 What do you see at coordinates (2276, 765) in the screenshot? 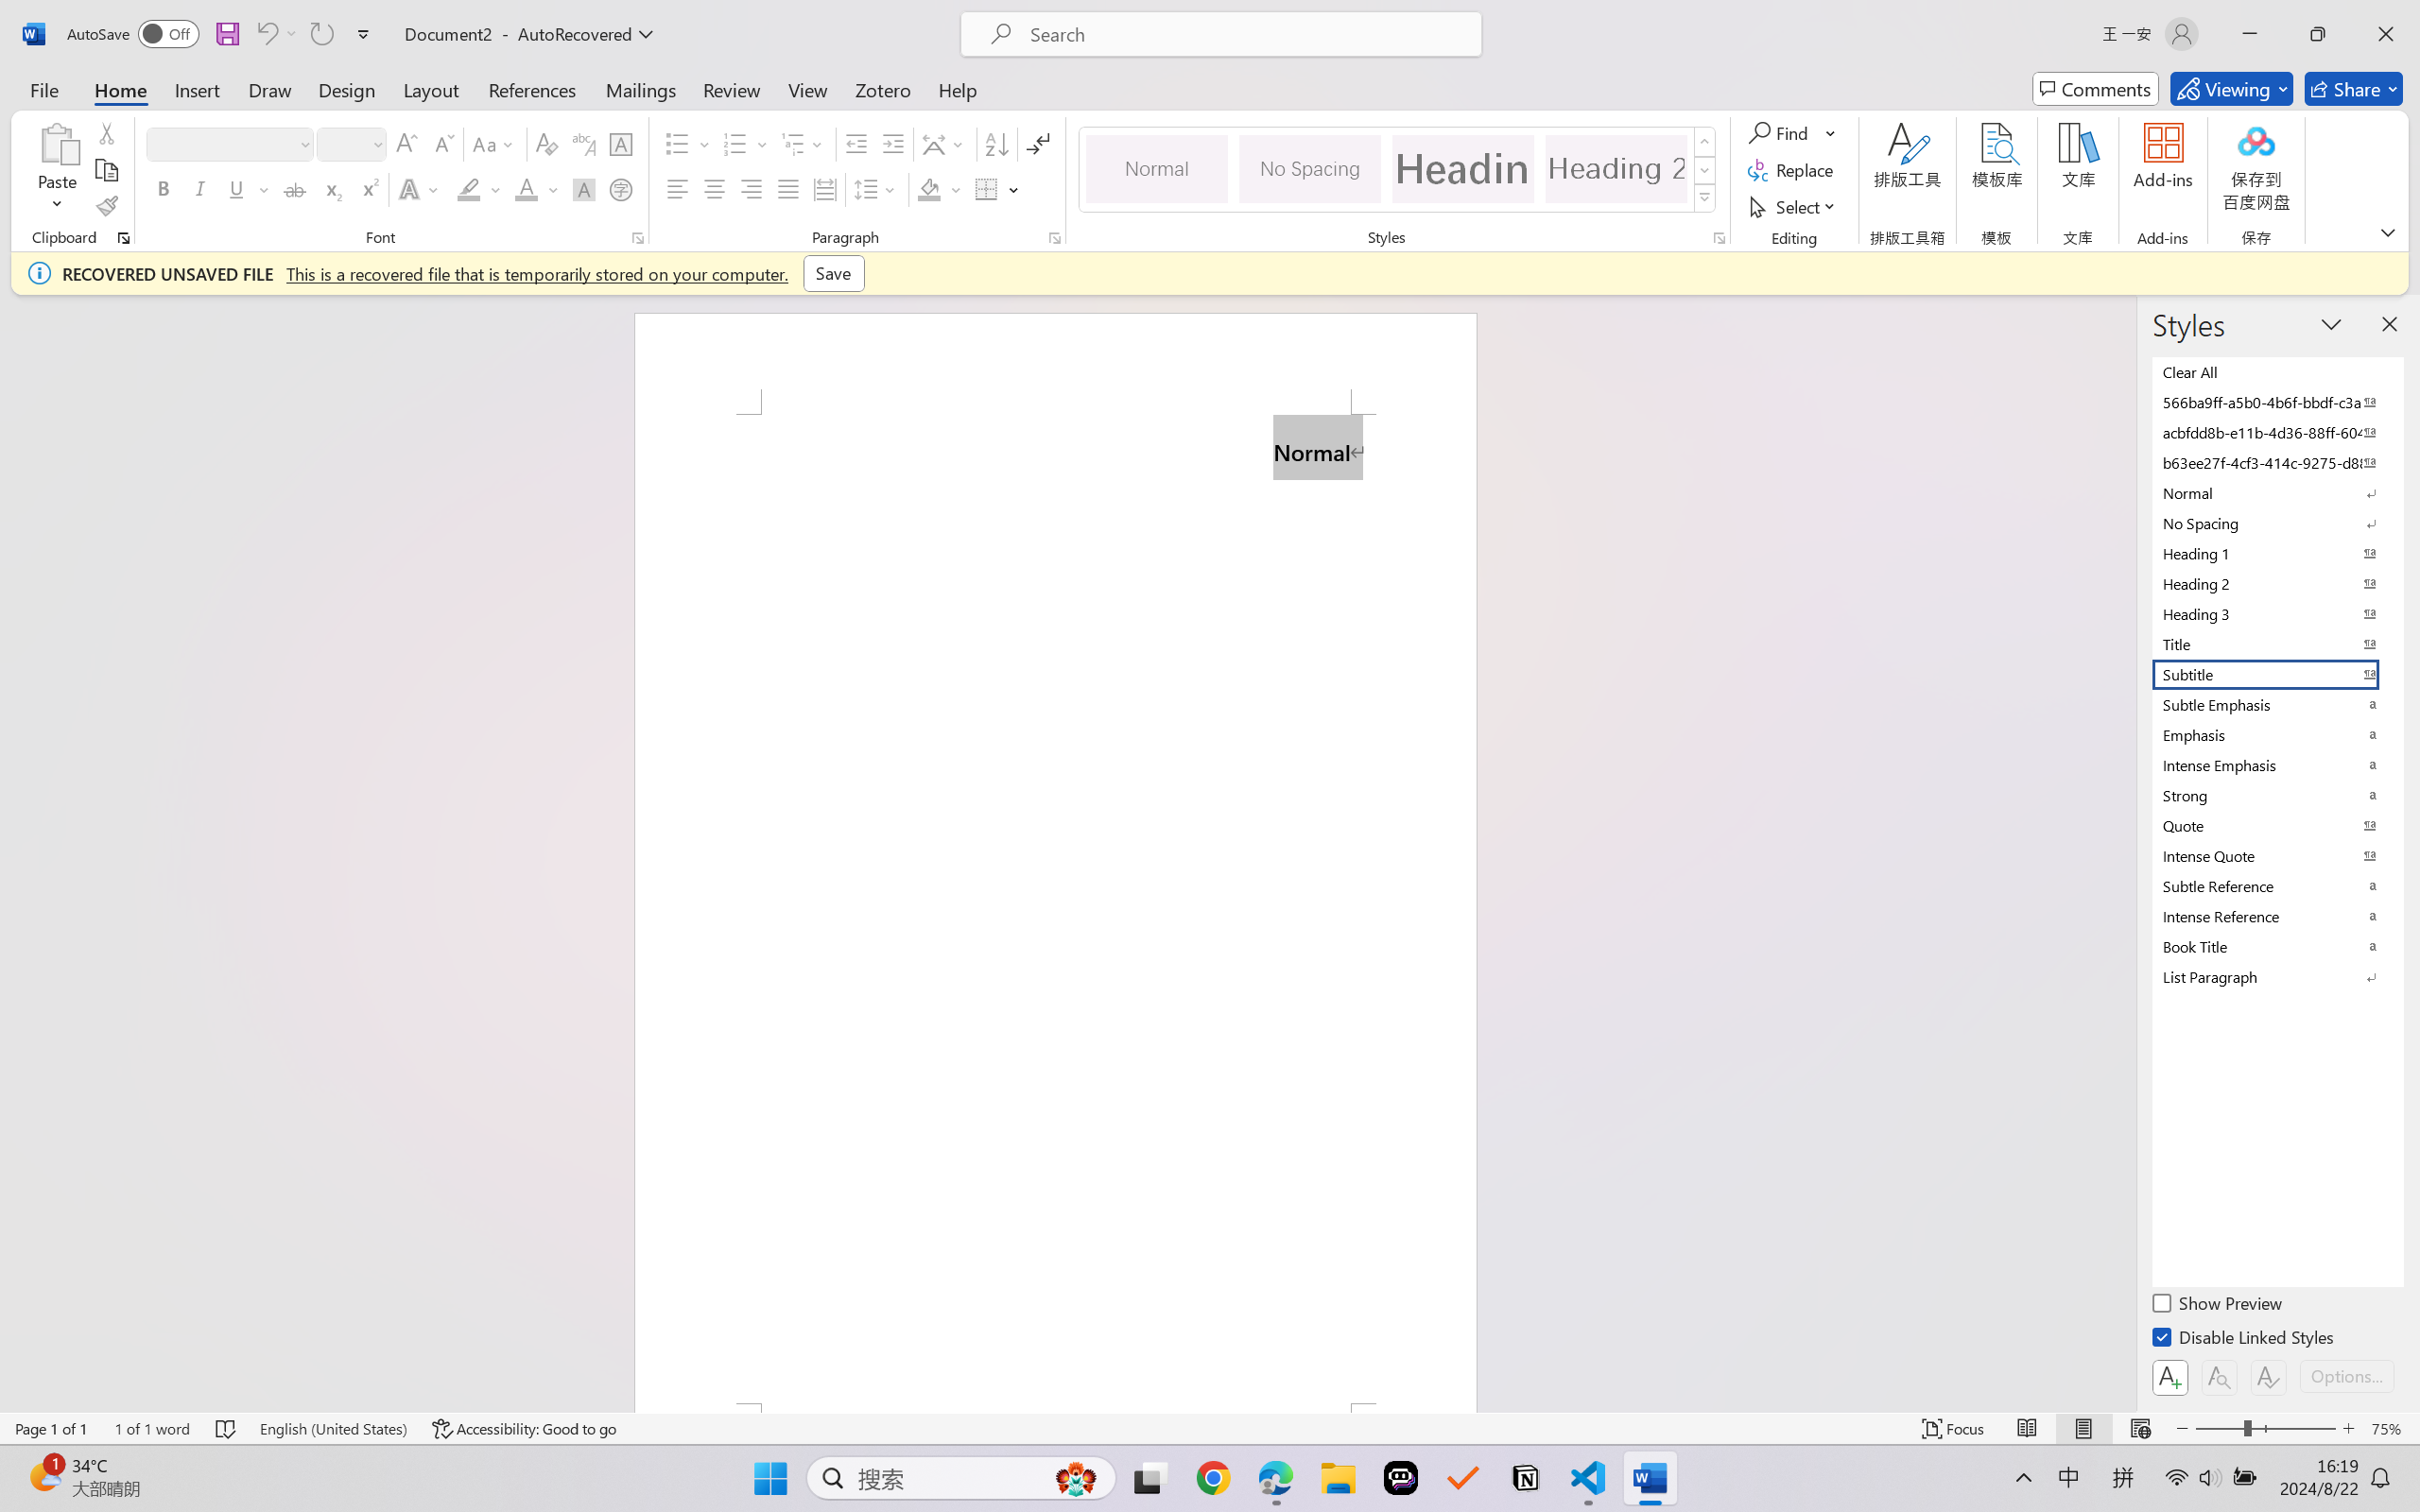
I see `Intense Emphasis` at bounding box center [2276, 765].